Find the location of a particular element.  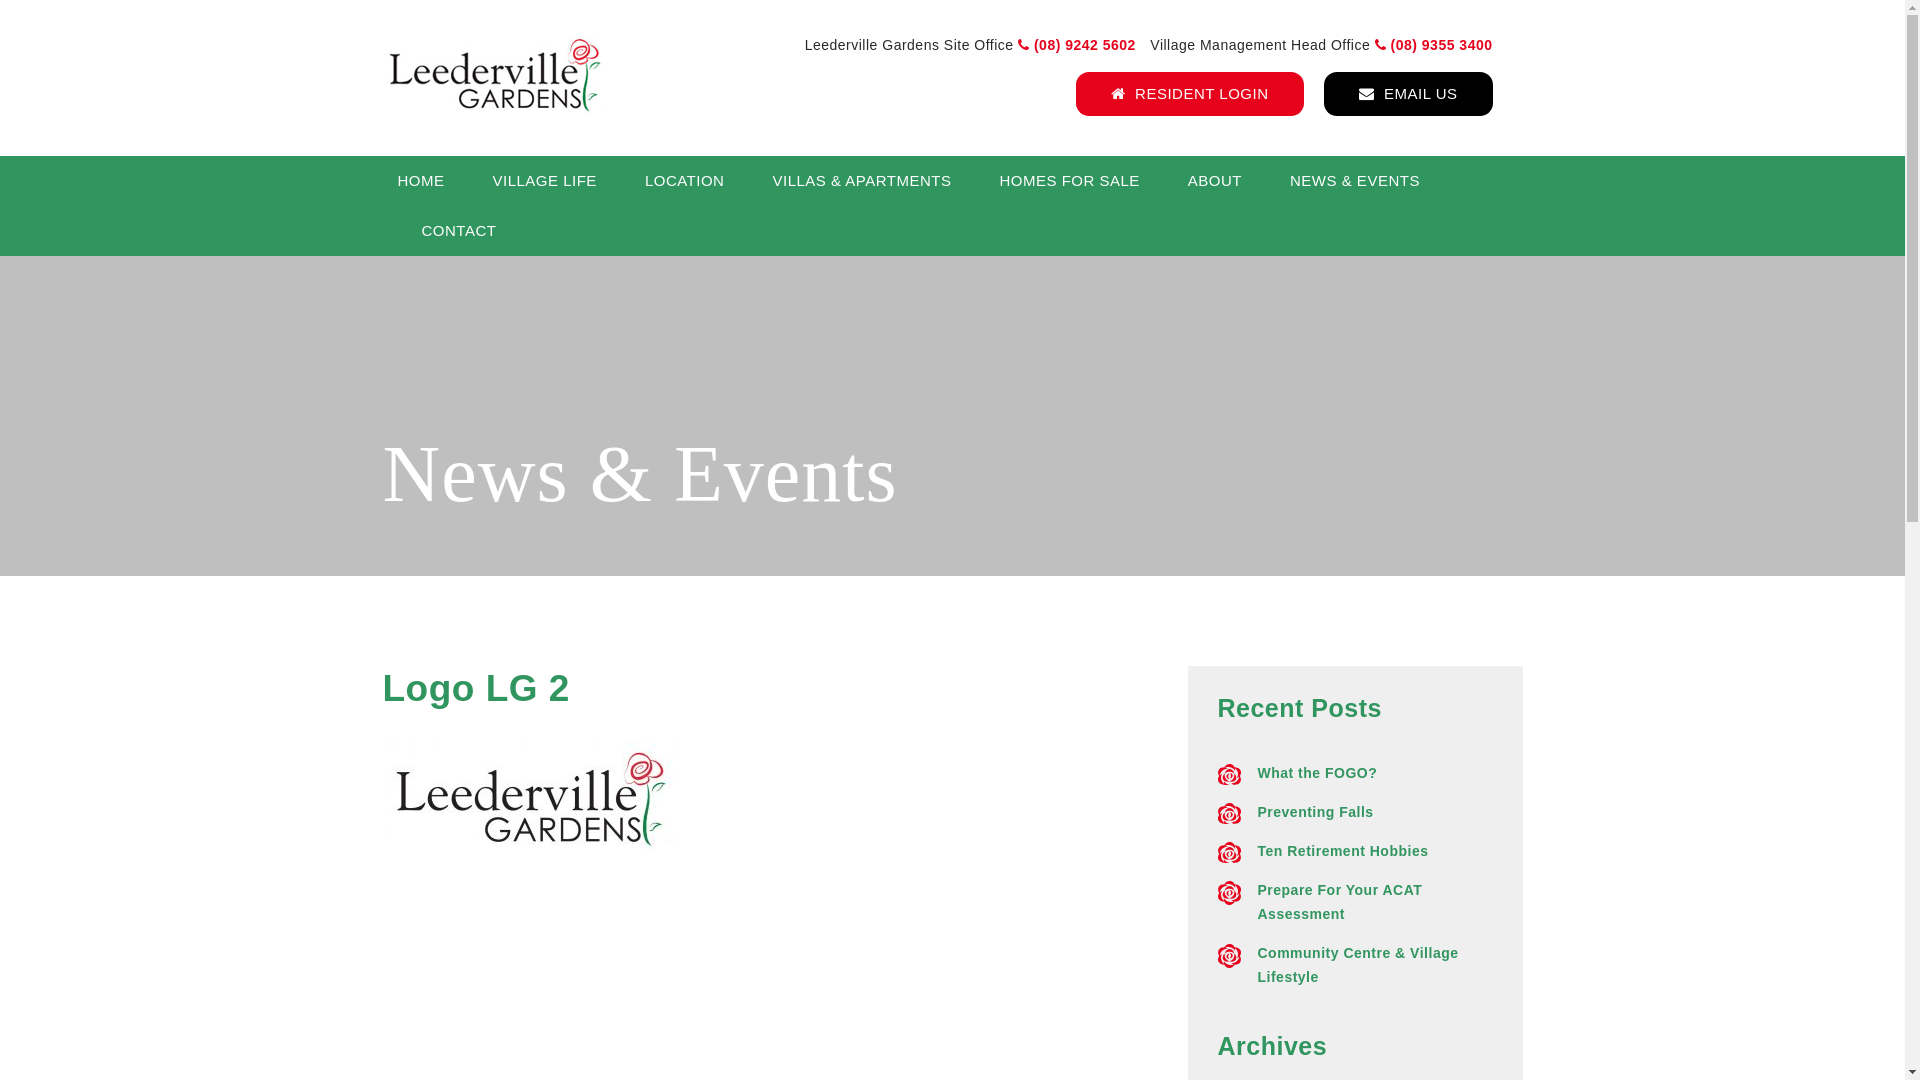

EMAIL US is located at coordinates (1408, 94).